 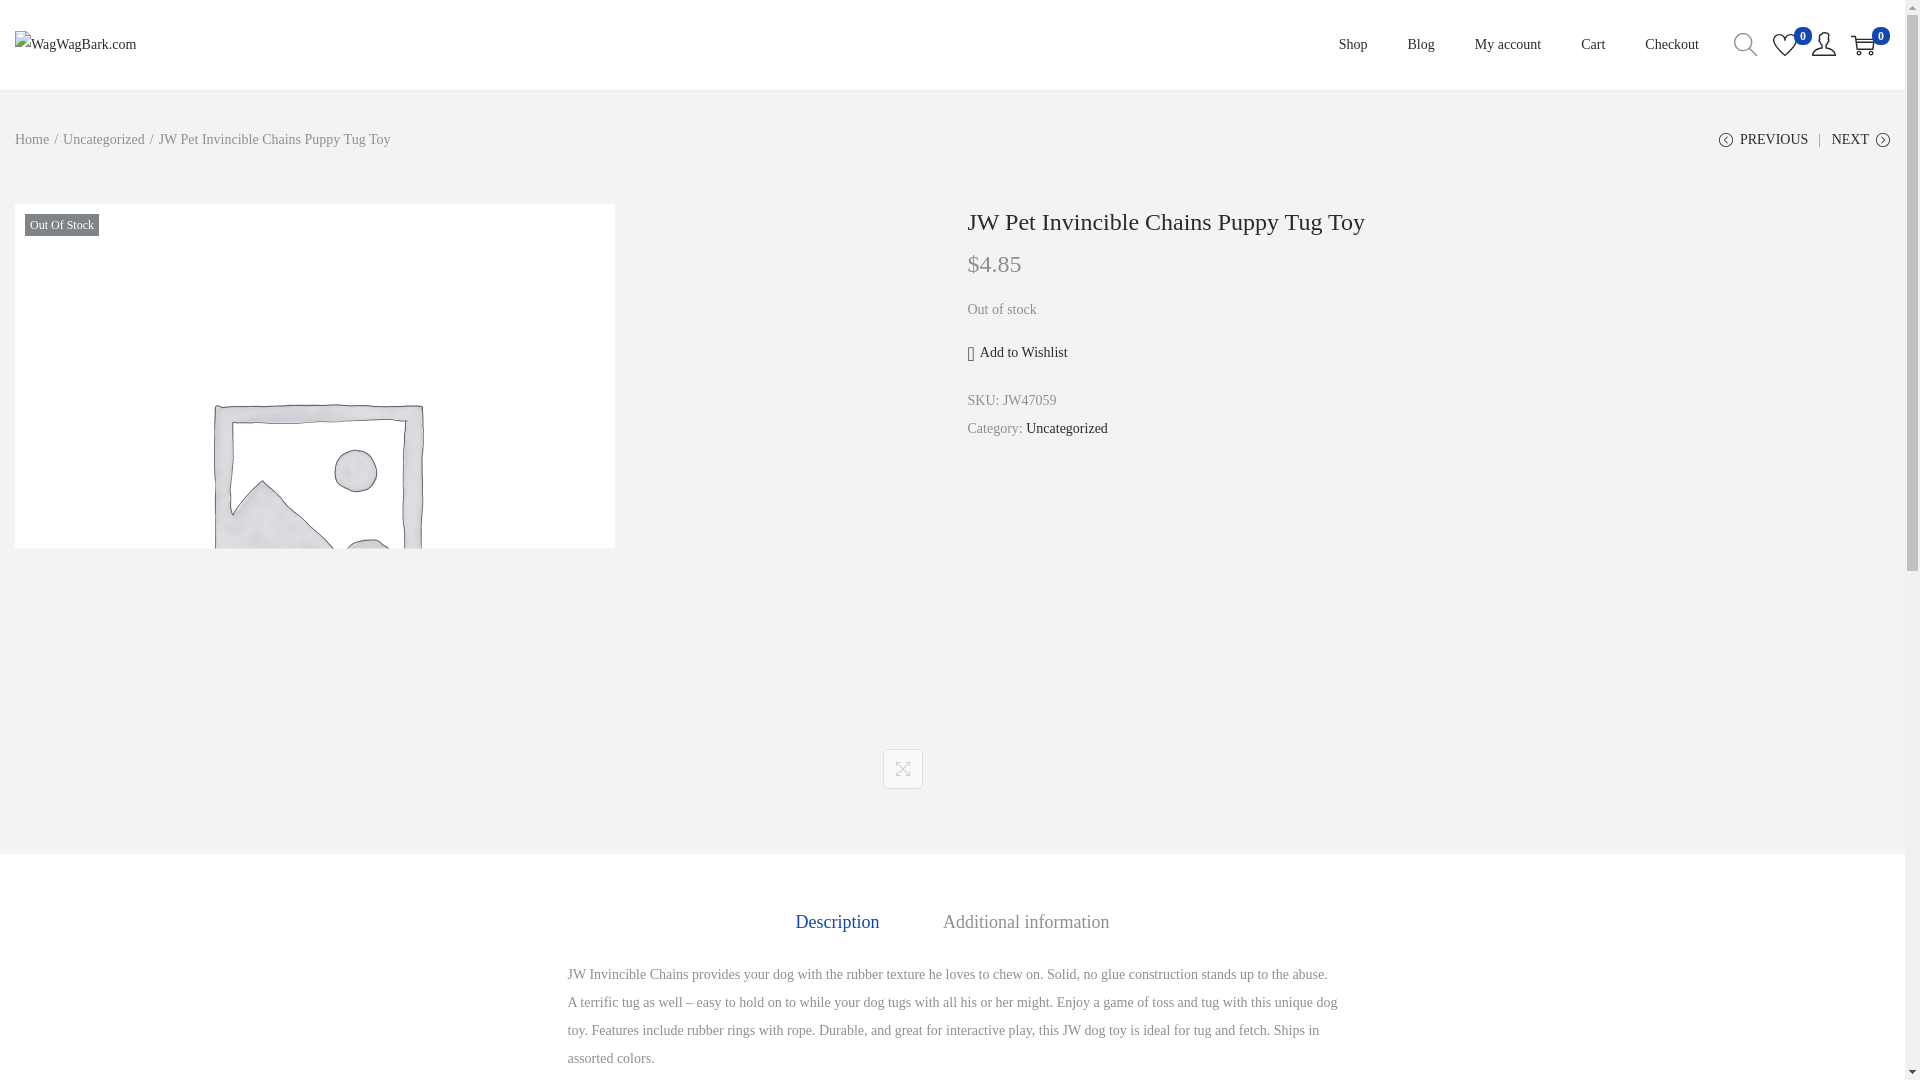 What do you see at coordinates (1763, 147) in the screenshot?
I see `PREVIOUS` at bounding box center [1763, 147].